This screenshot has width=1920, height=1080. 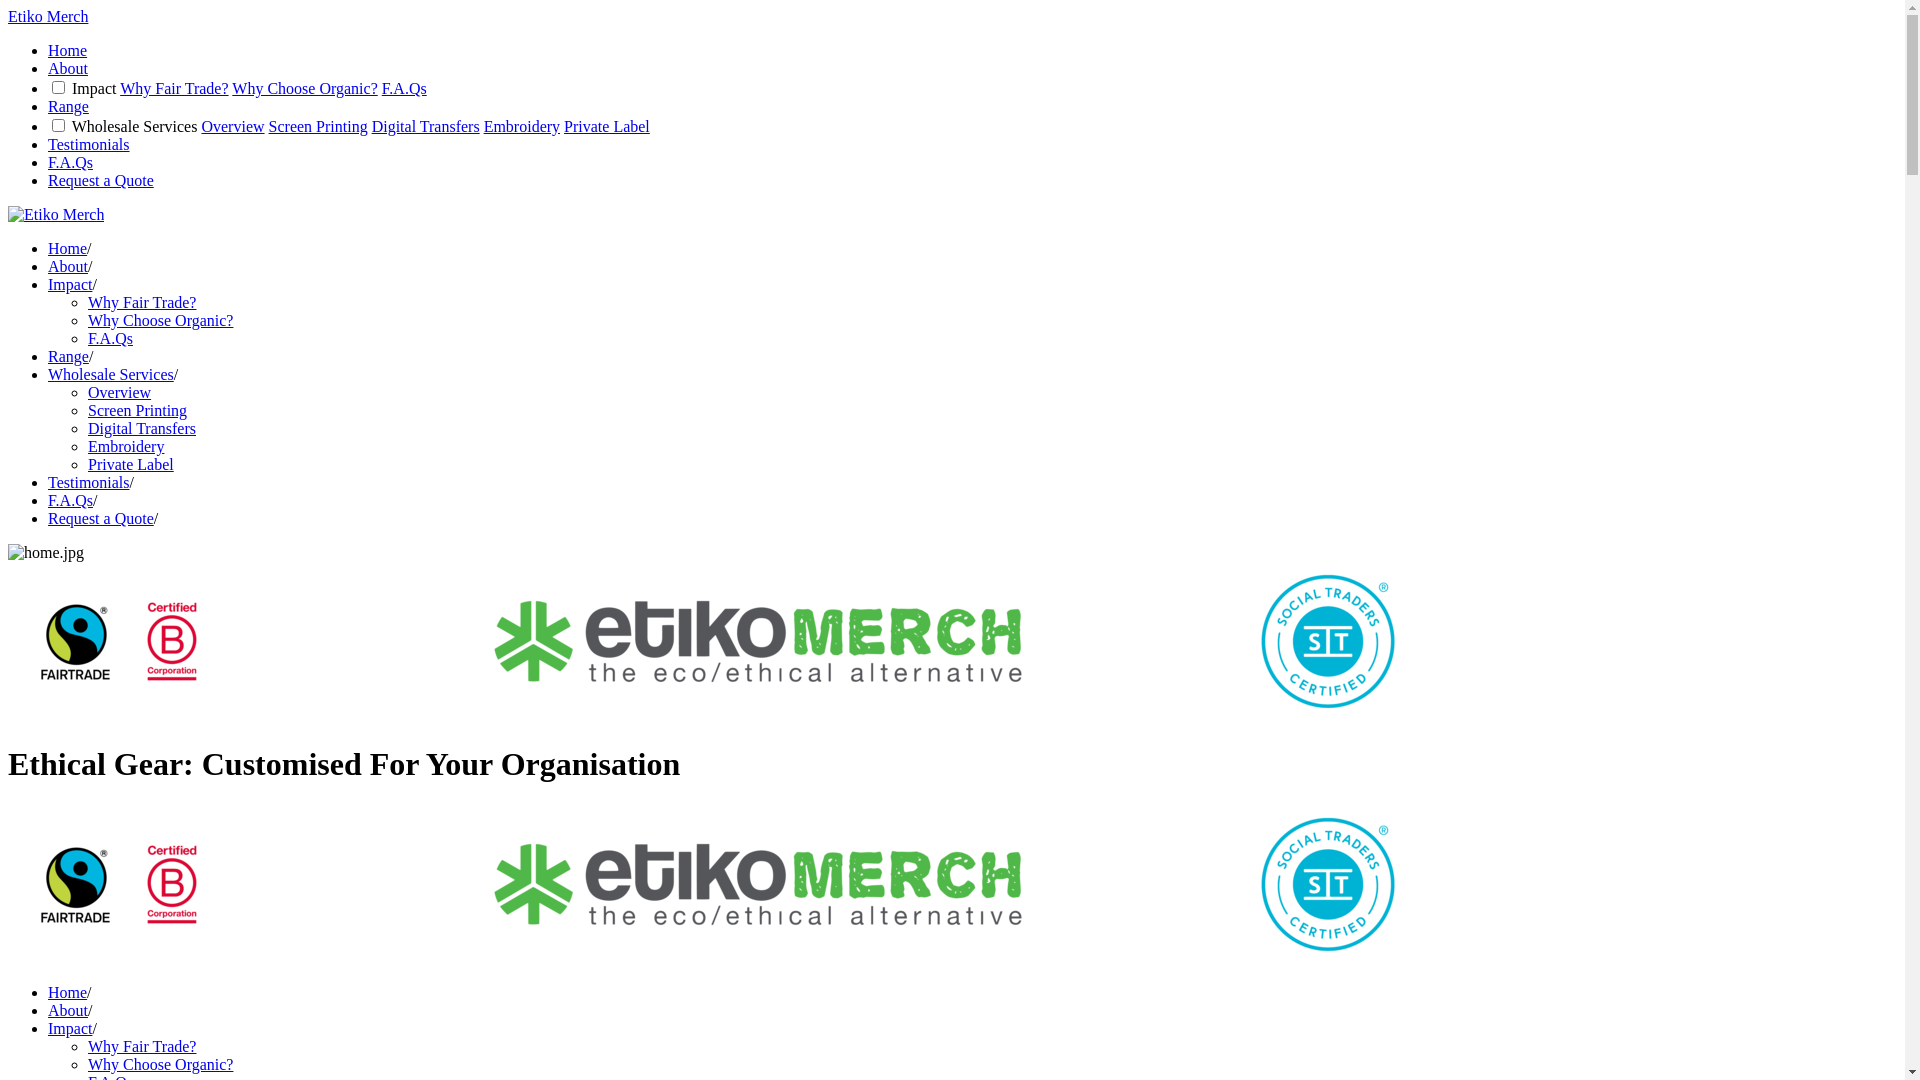 What do you see at coordinates (142, 302) in the screenshot?
I see `Why Fair Trade?` at bounding box center [142, 302].